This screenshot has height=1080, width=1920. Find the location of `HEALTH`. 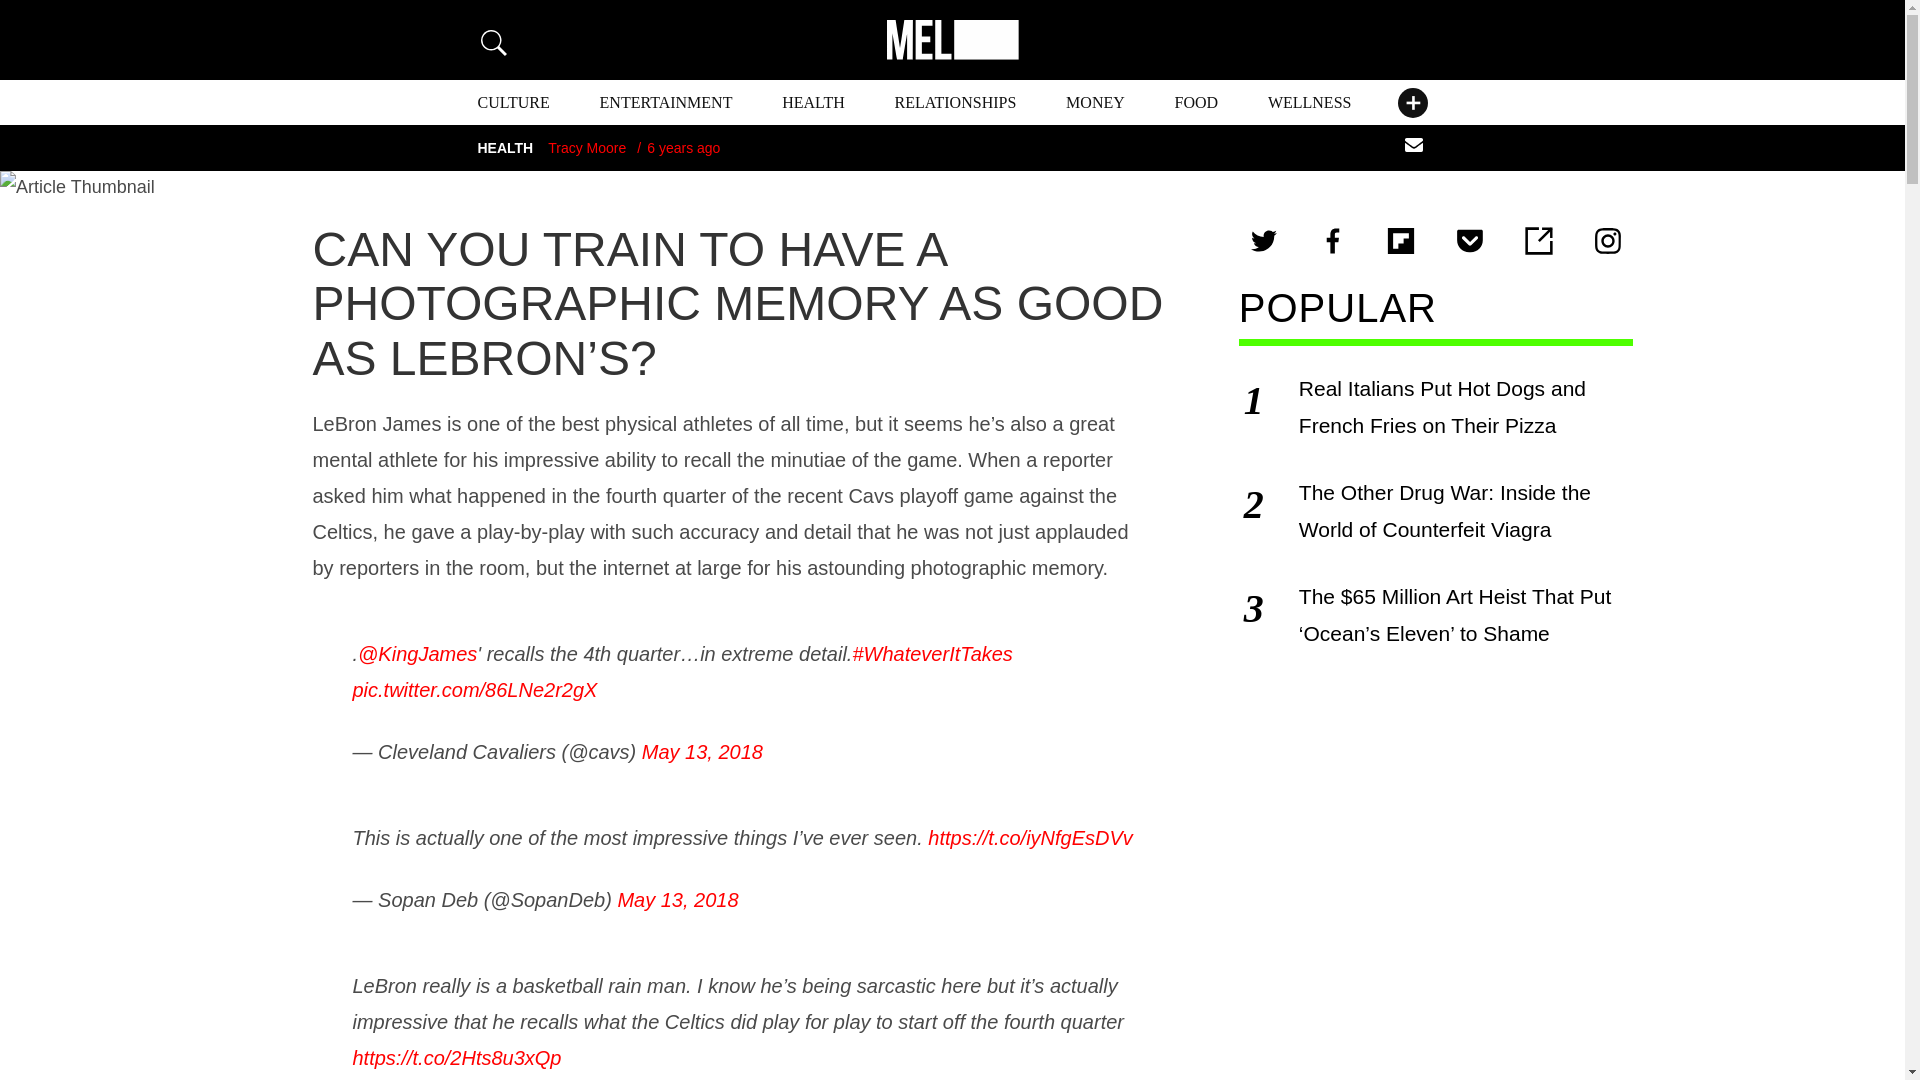

HEALTH is located at coordinates (812, 102).